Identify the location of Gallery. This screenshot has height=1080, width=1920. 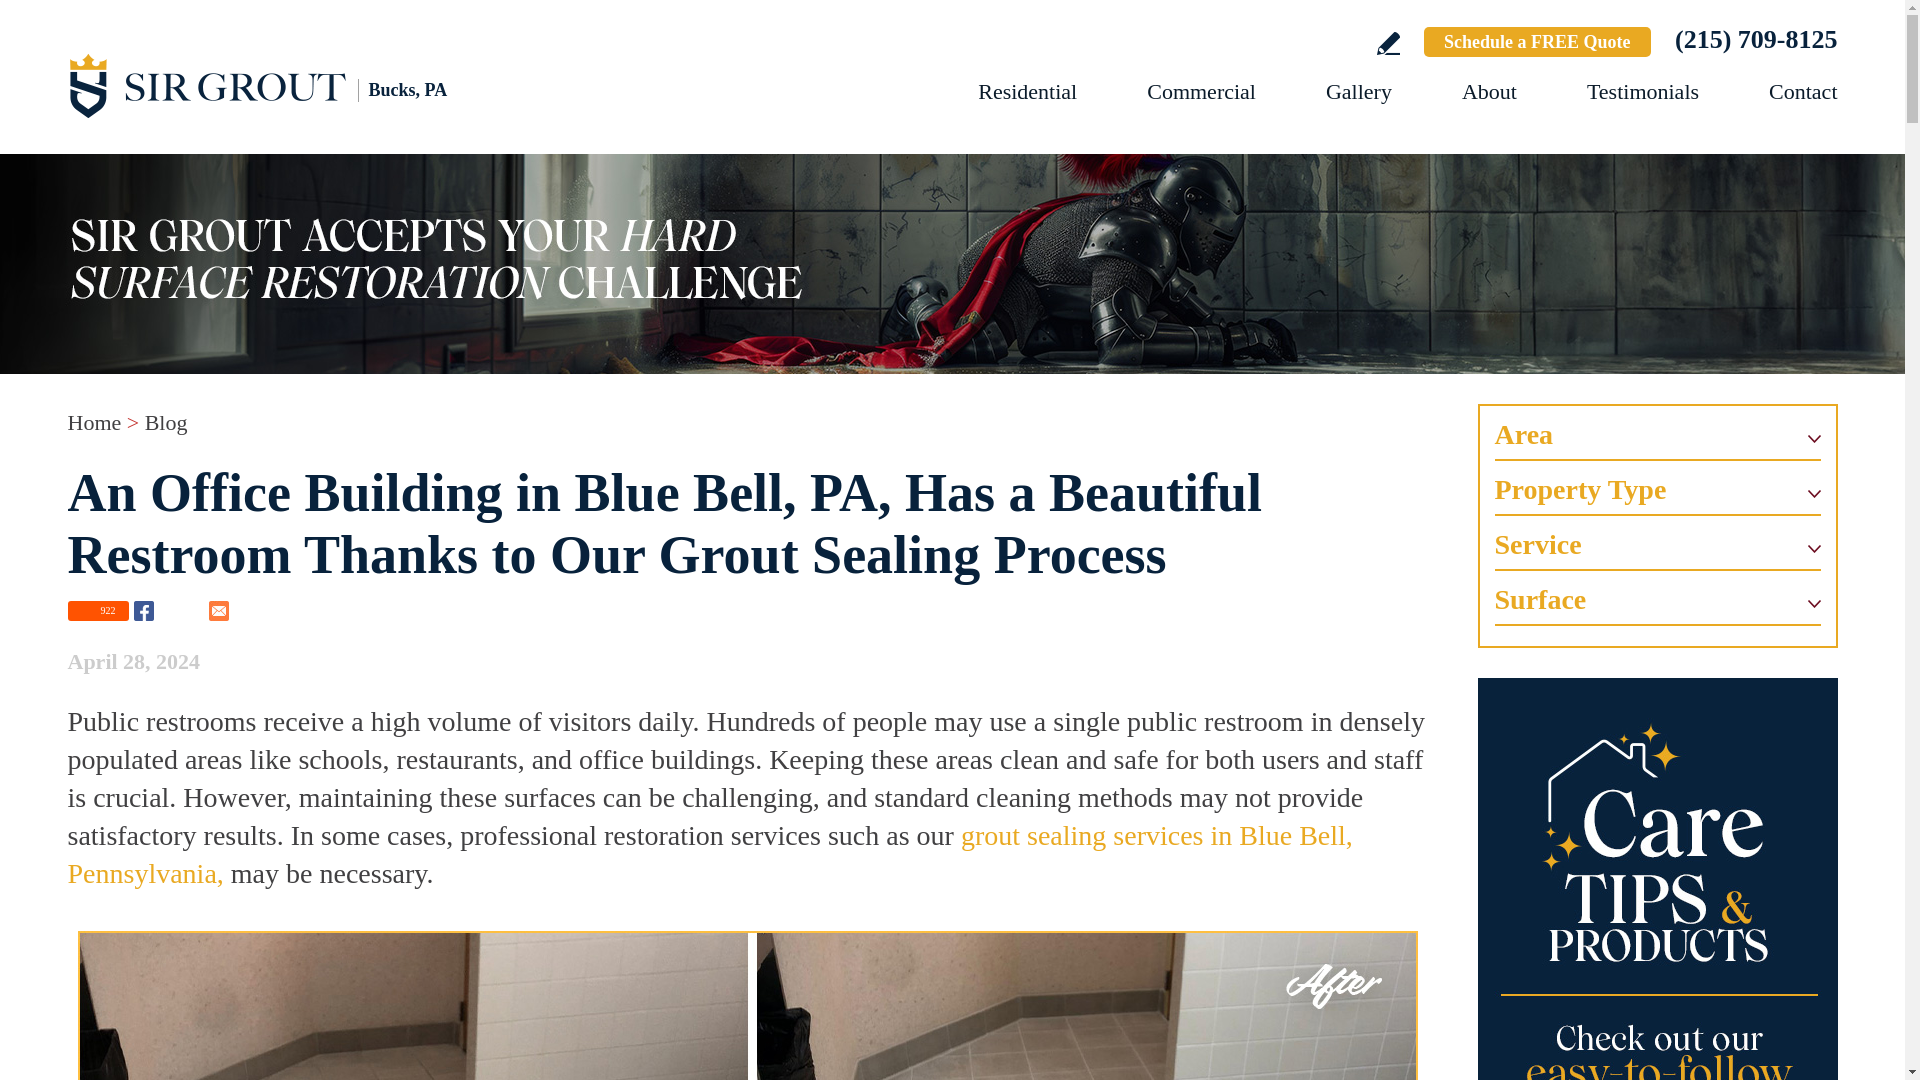
(1359, 90).